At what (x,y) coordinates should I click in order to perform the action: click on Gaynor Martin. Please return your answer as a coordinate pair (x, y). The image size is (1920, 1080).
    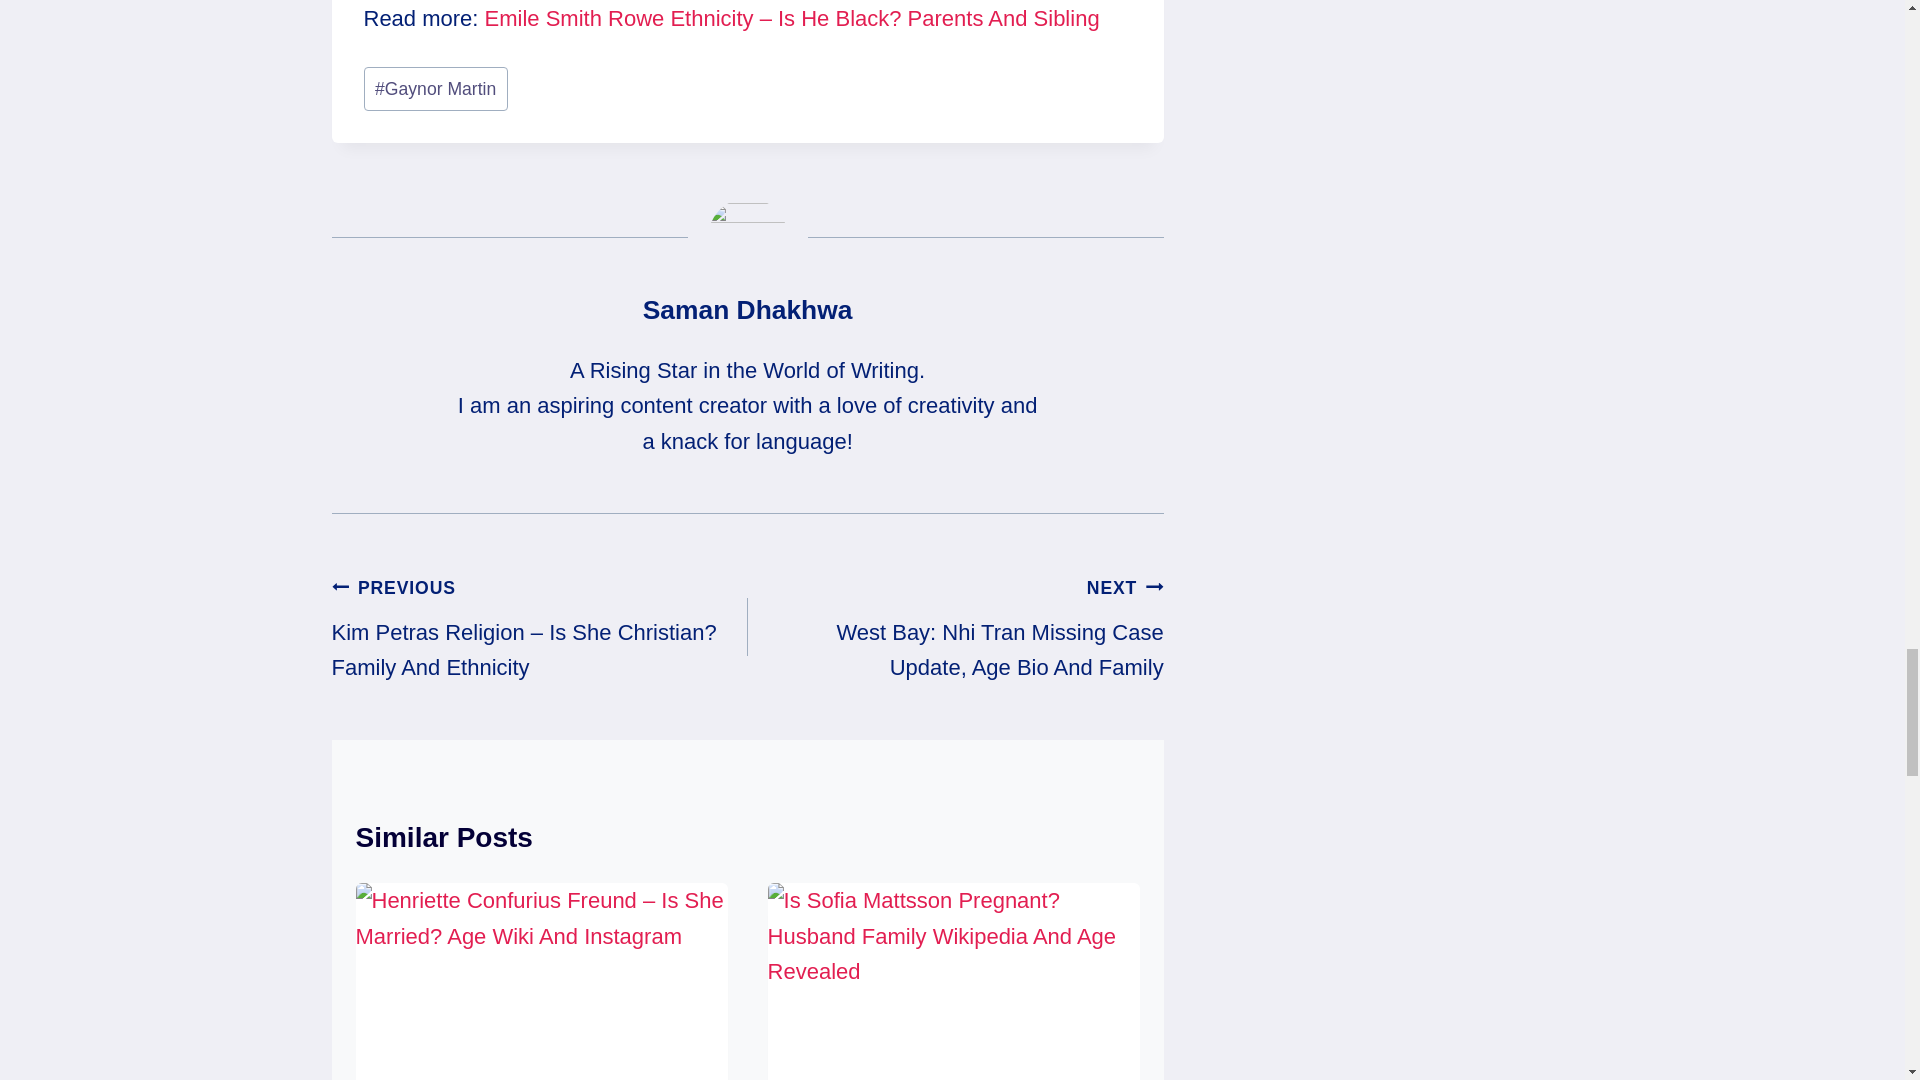
    Looking at the image, I should click on (436, 88).